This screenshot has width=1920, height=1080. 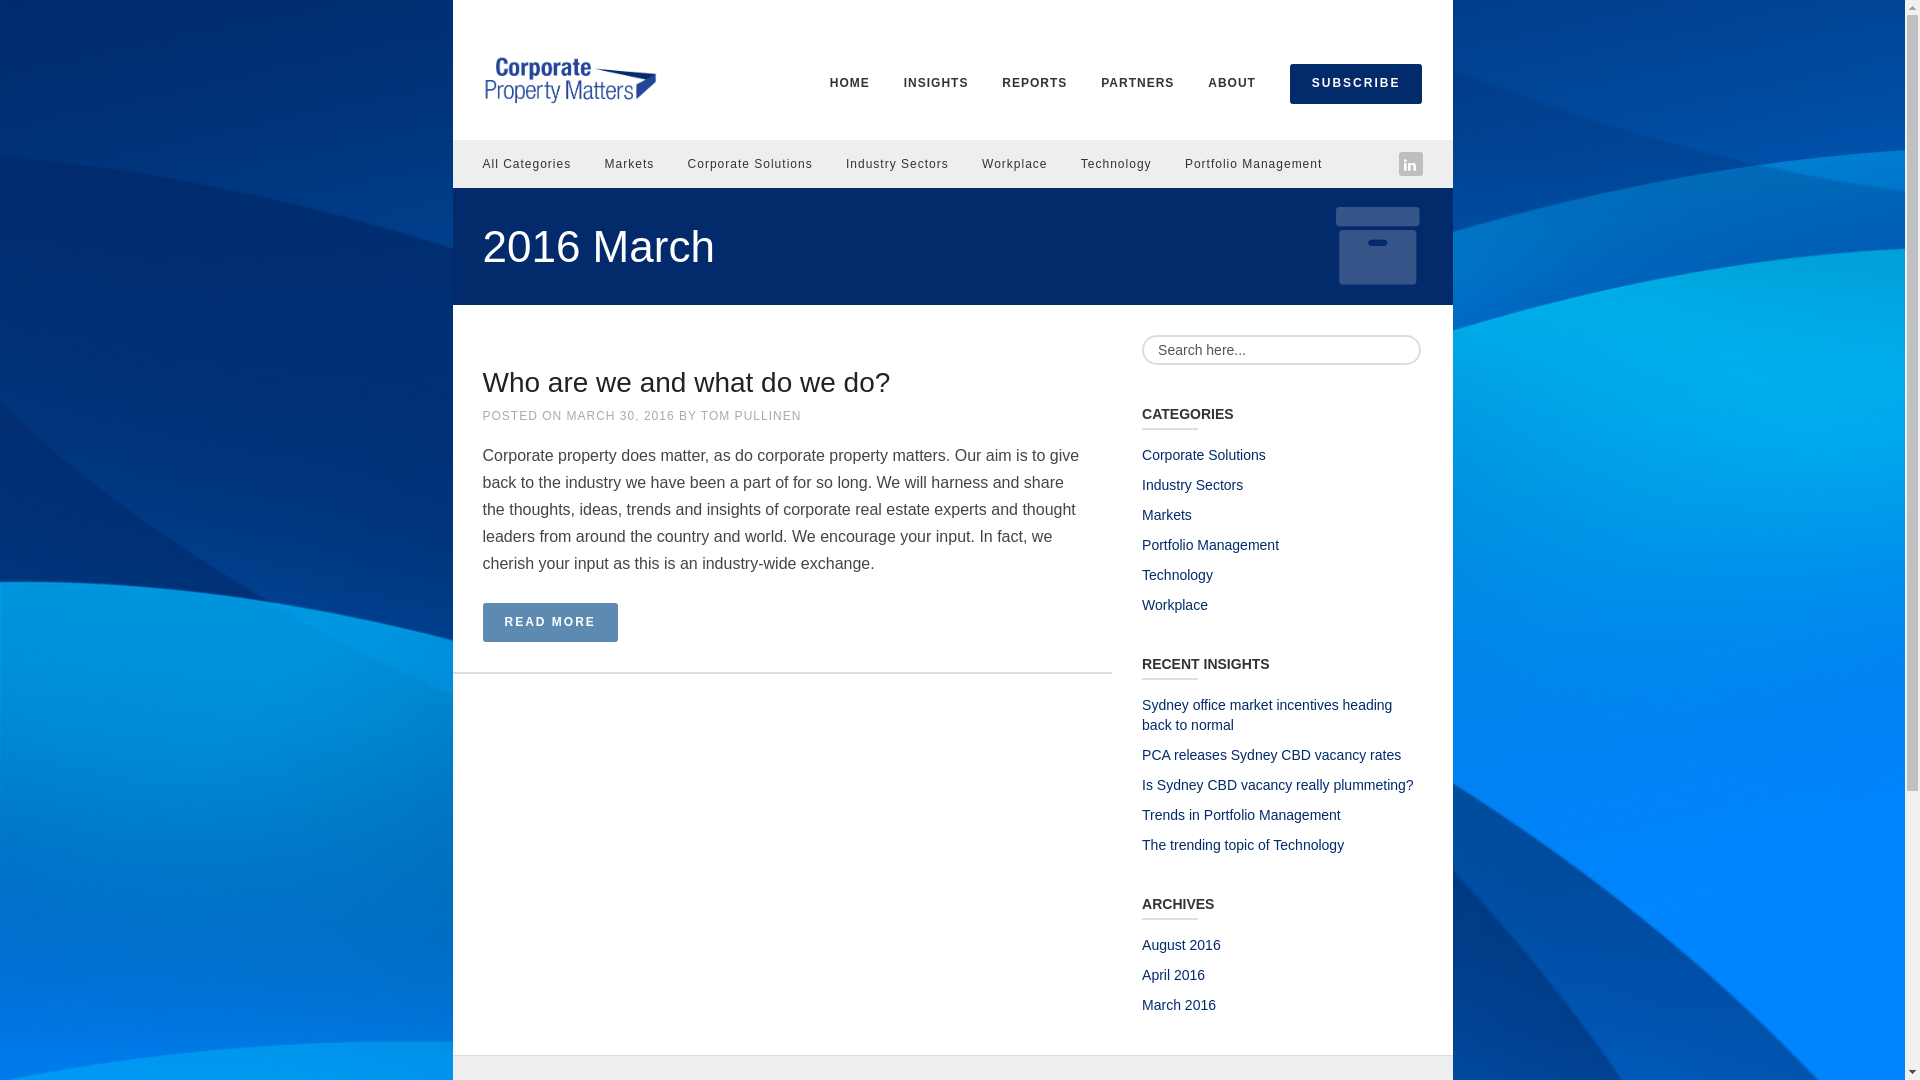 What do you see at coordinates (750, 164) in the screenshot?
I see `Corporate Solutions` at bounding box center [750, 164].